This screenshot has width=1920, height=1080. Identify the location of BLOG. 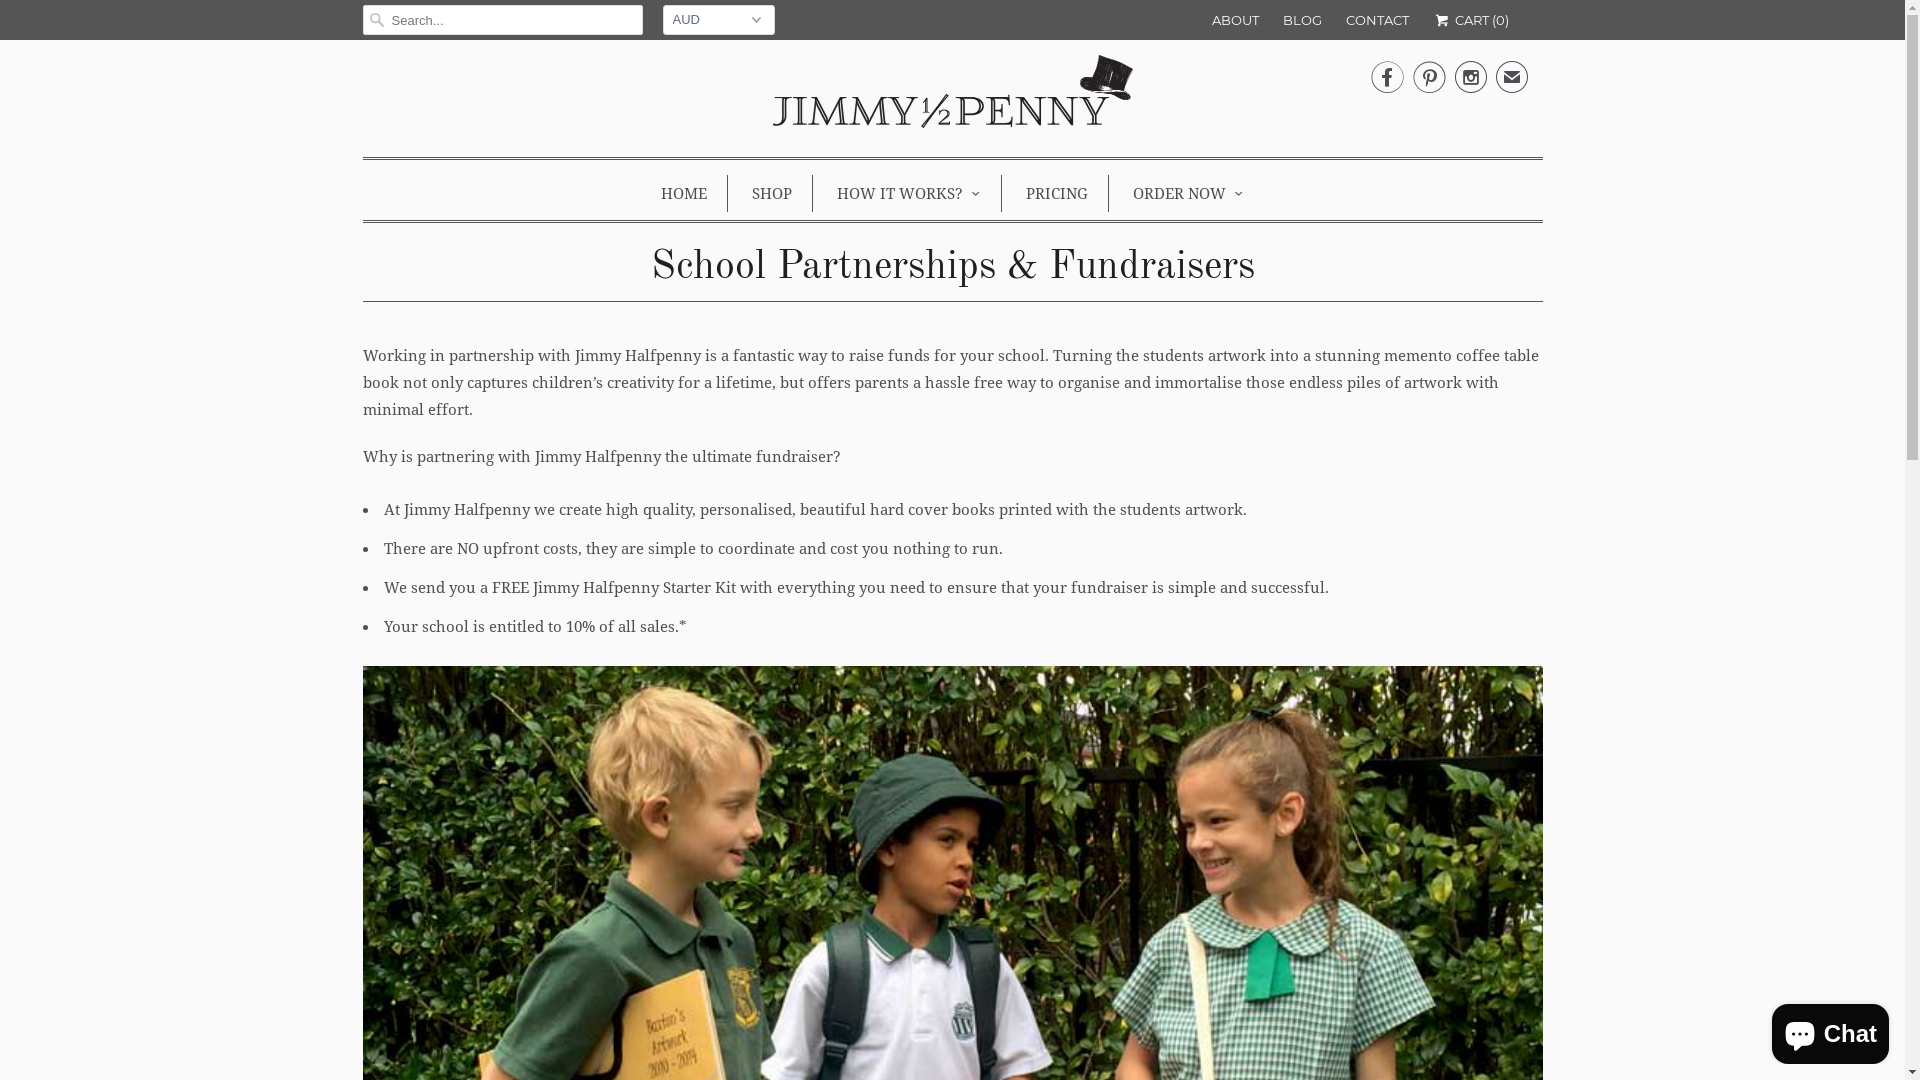
(1302, 20).